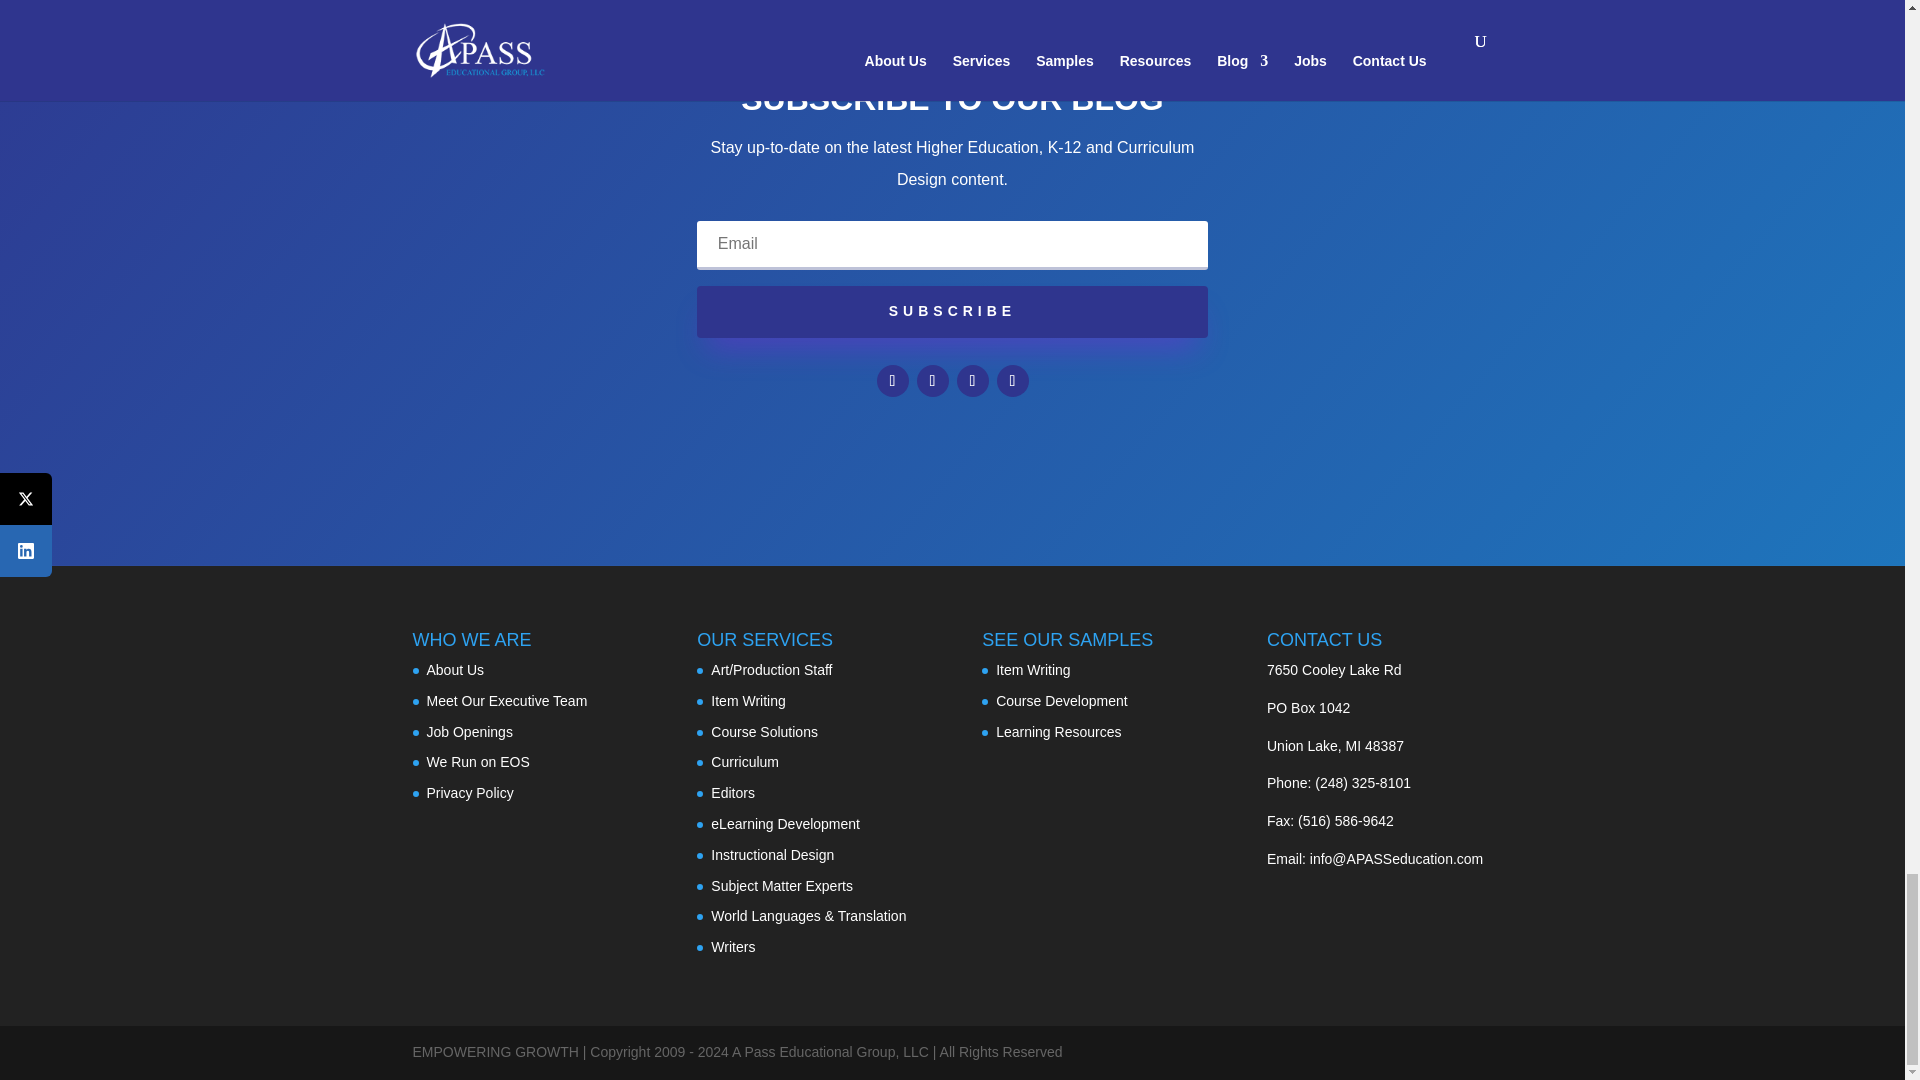  Describe the element at coordinates (478, 762) in the screenshot. I see `We Run on EOS` at that location.